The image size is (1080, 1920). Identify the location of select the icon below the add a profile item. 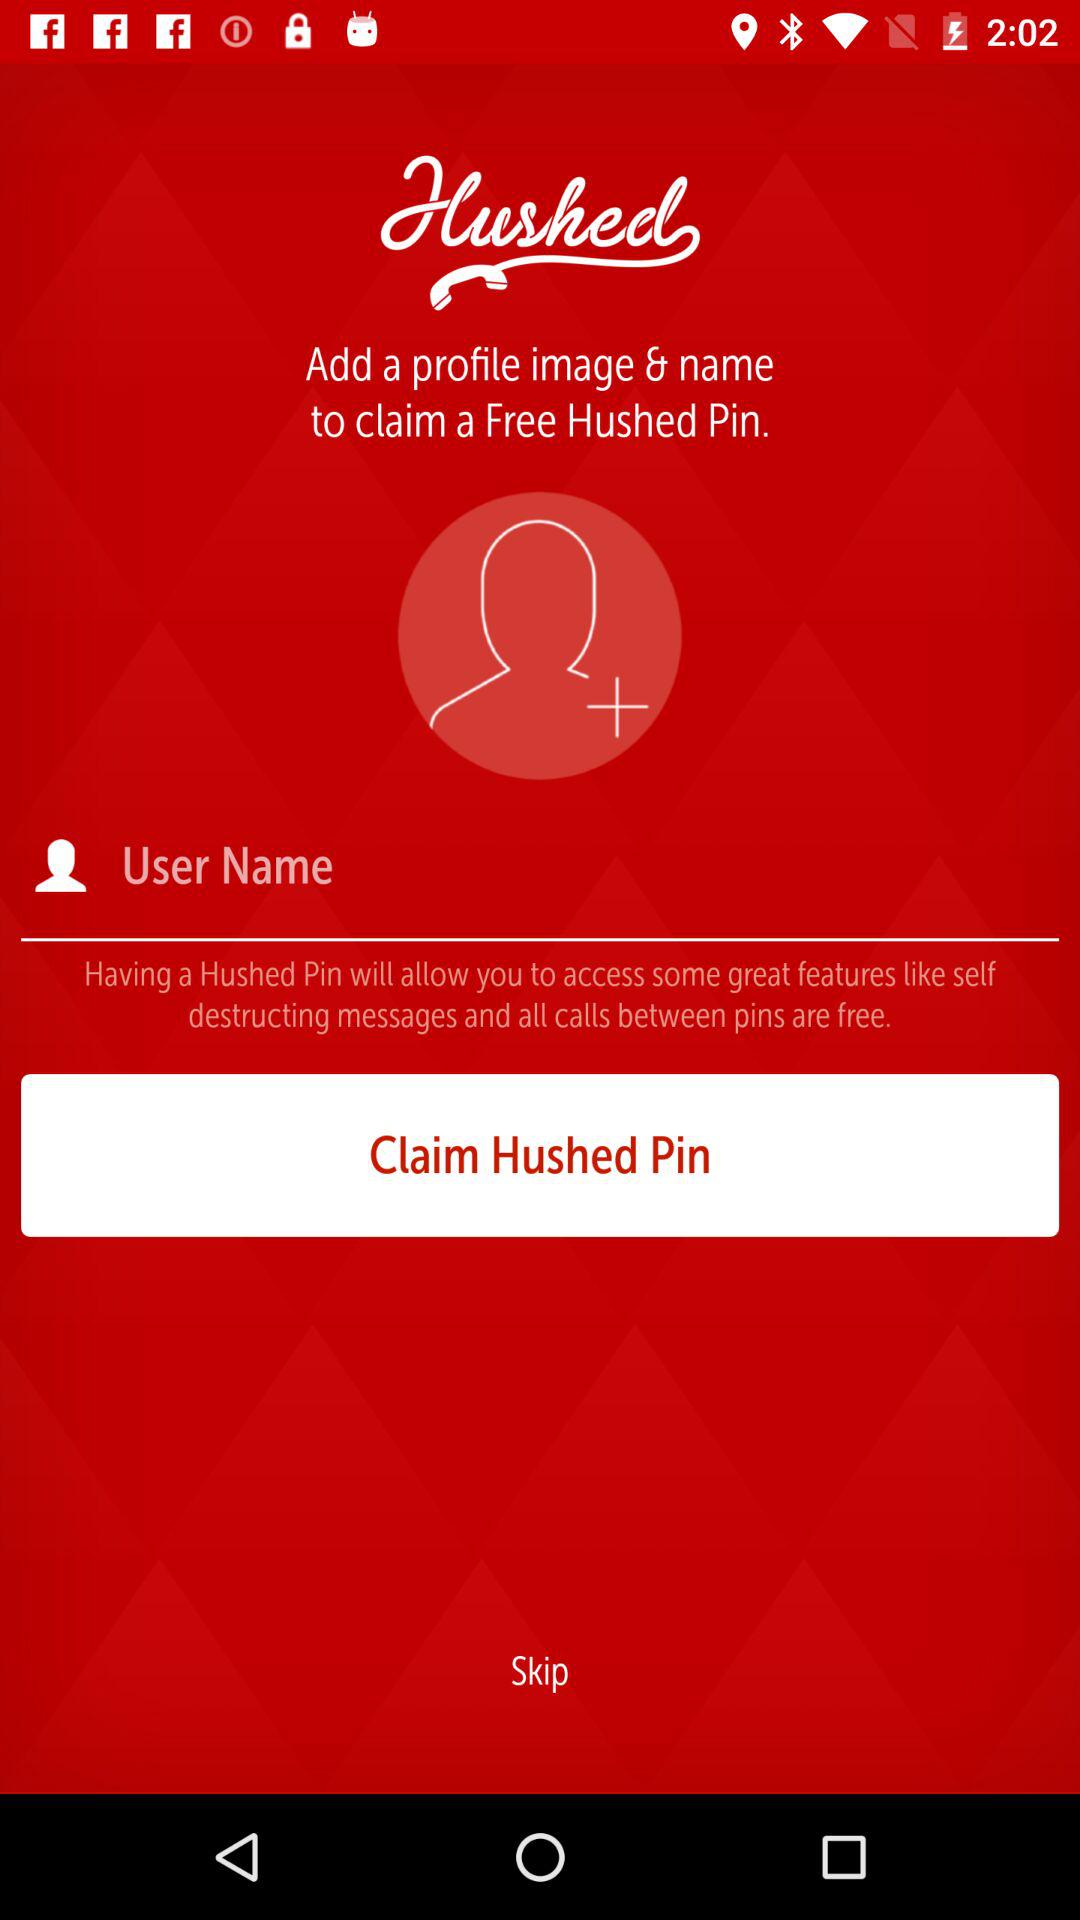
(539, 636).